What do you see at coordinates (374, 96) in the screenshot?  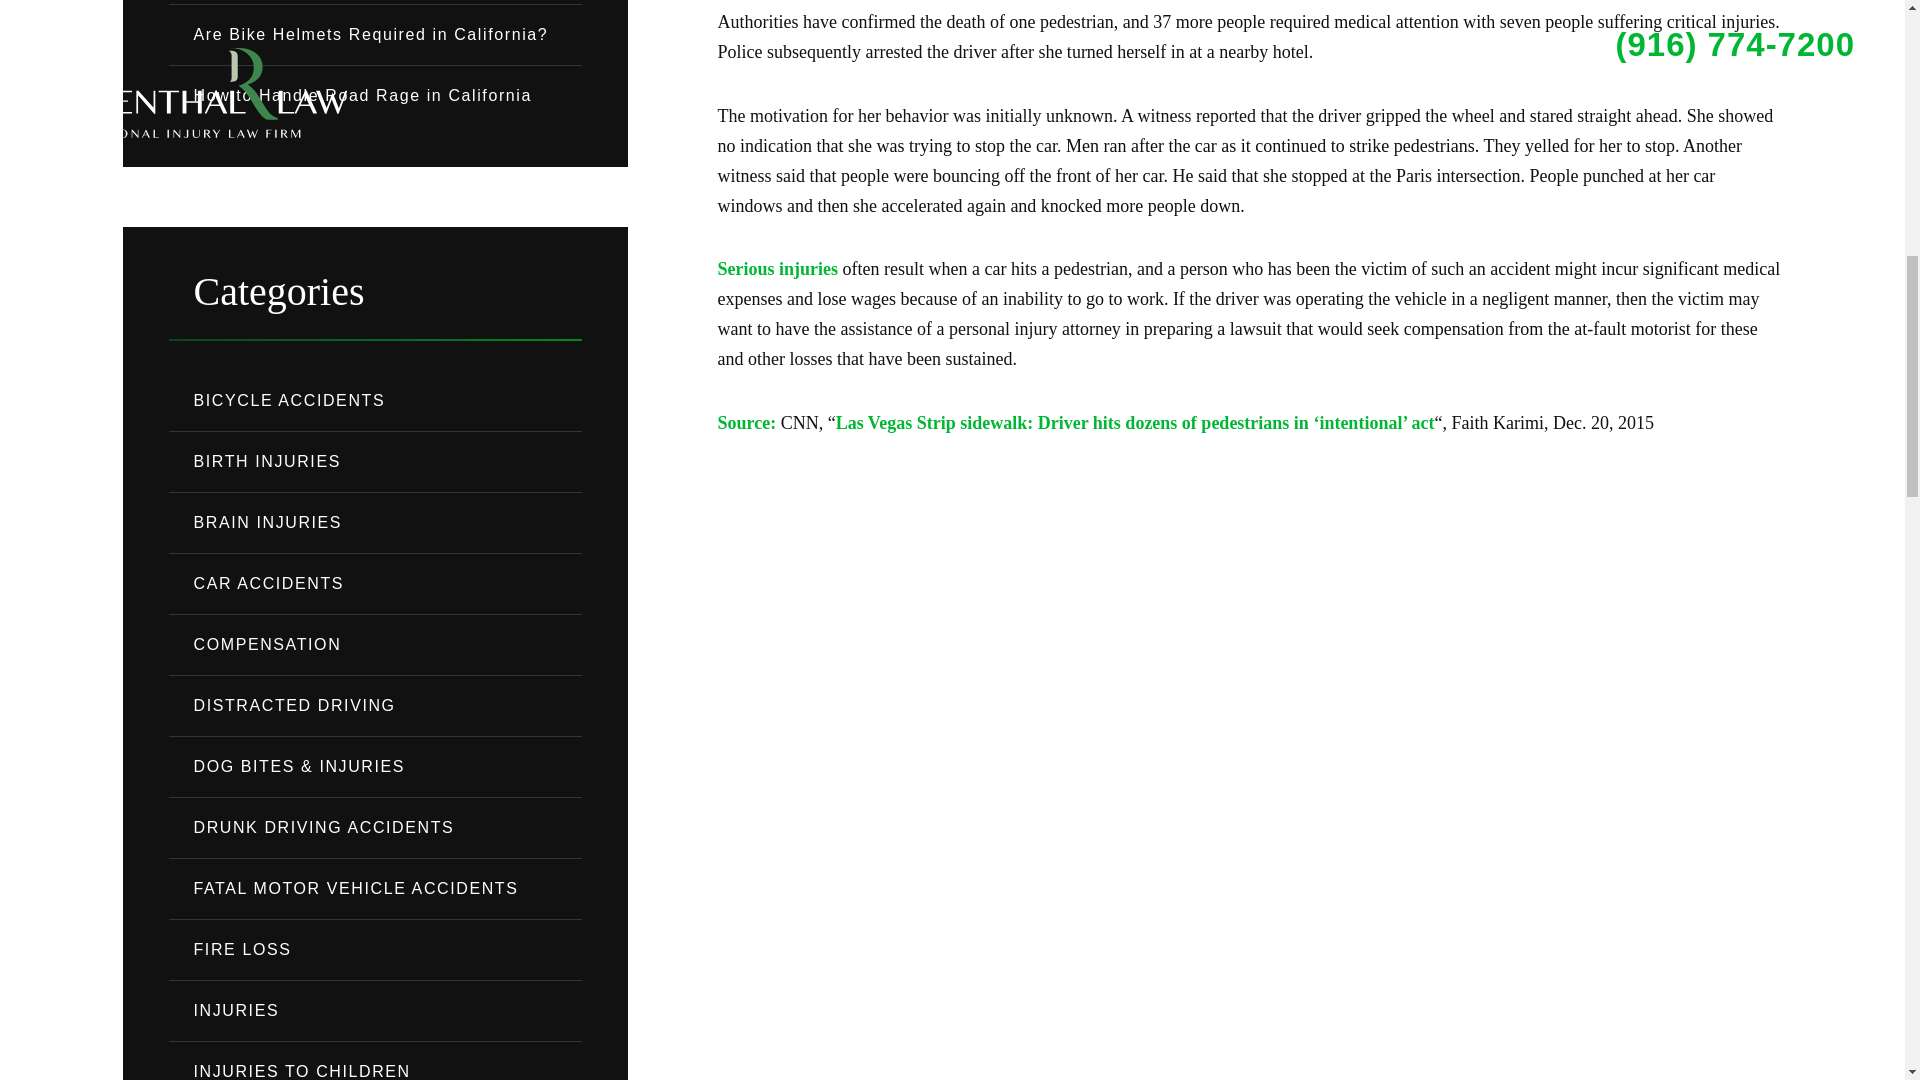 I see `How to Handle Road Rage in California` at bounding box center [374, 96].